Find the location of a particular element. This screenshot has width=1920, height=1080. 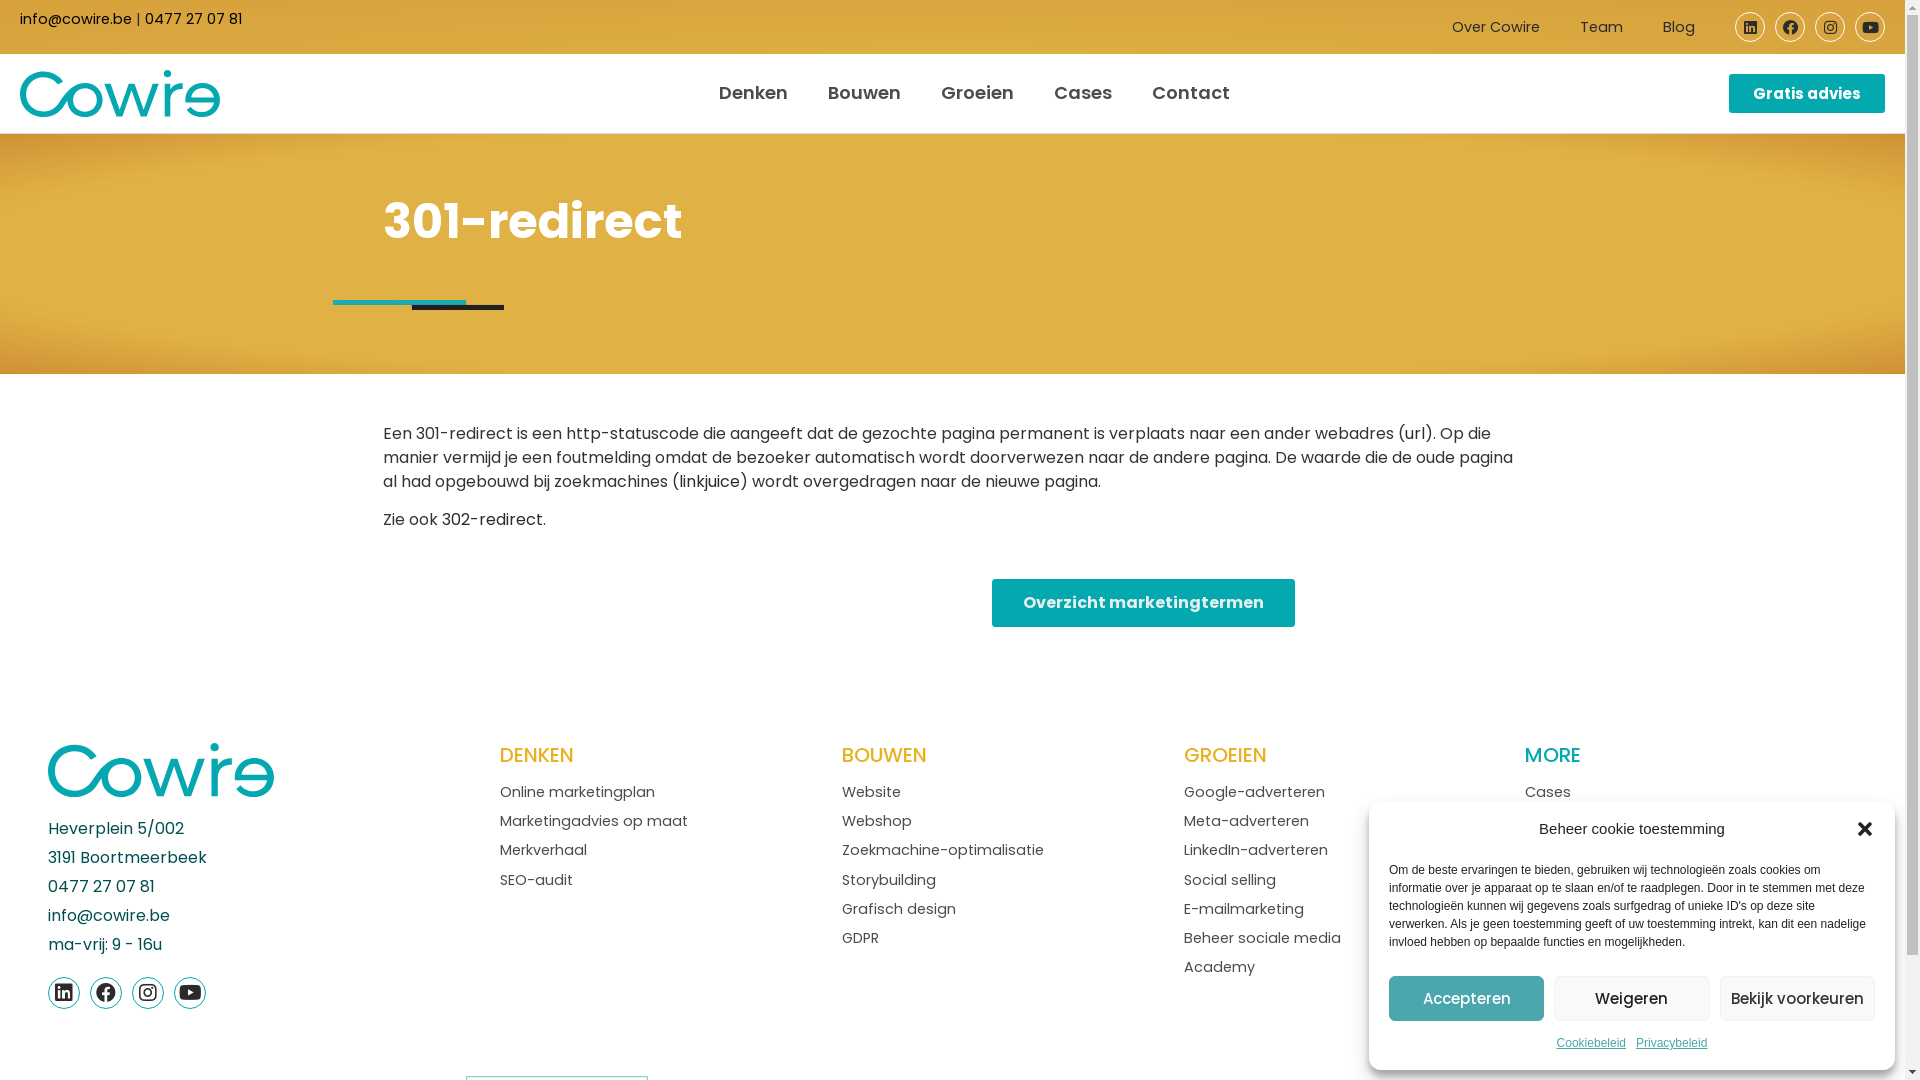

info@cowire.be is located at coordinates (274, 916).